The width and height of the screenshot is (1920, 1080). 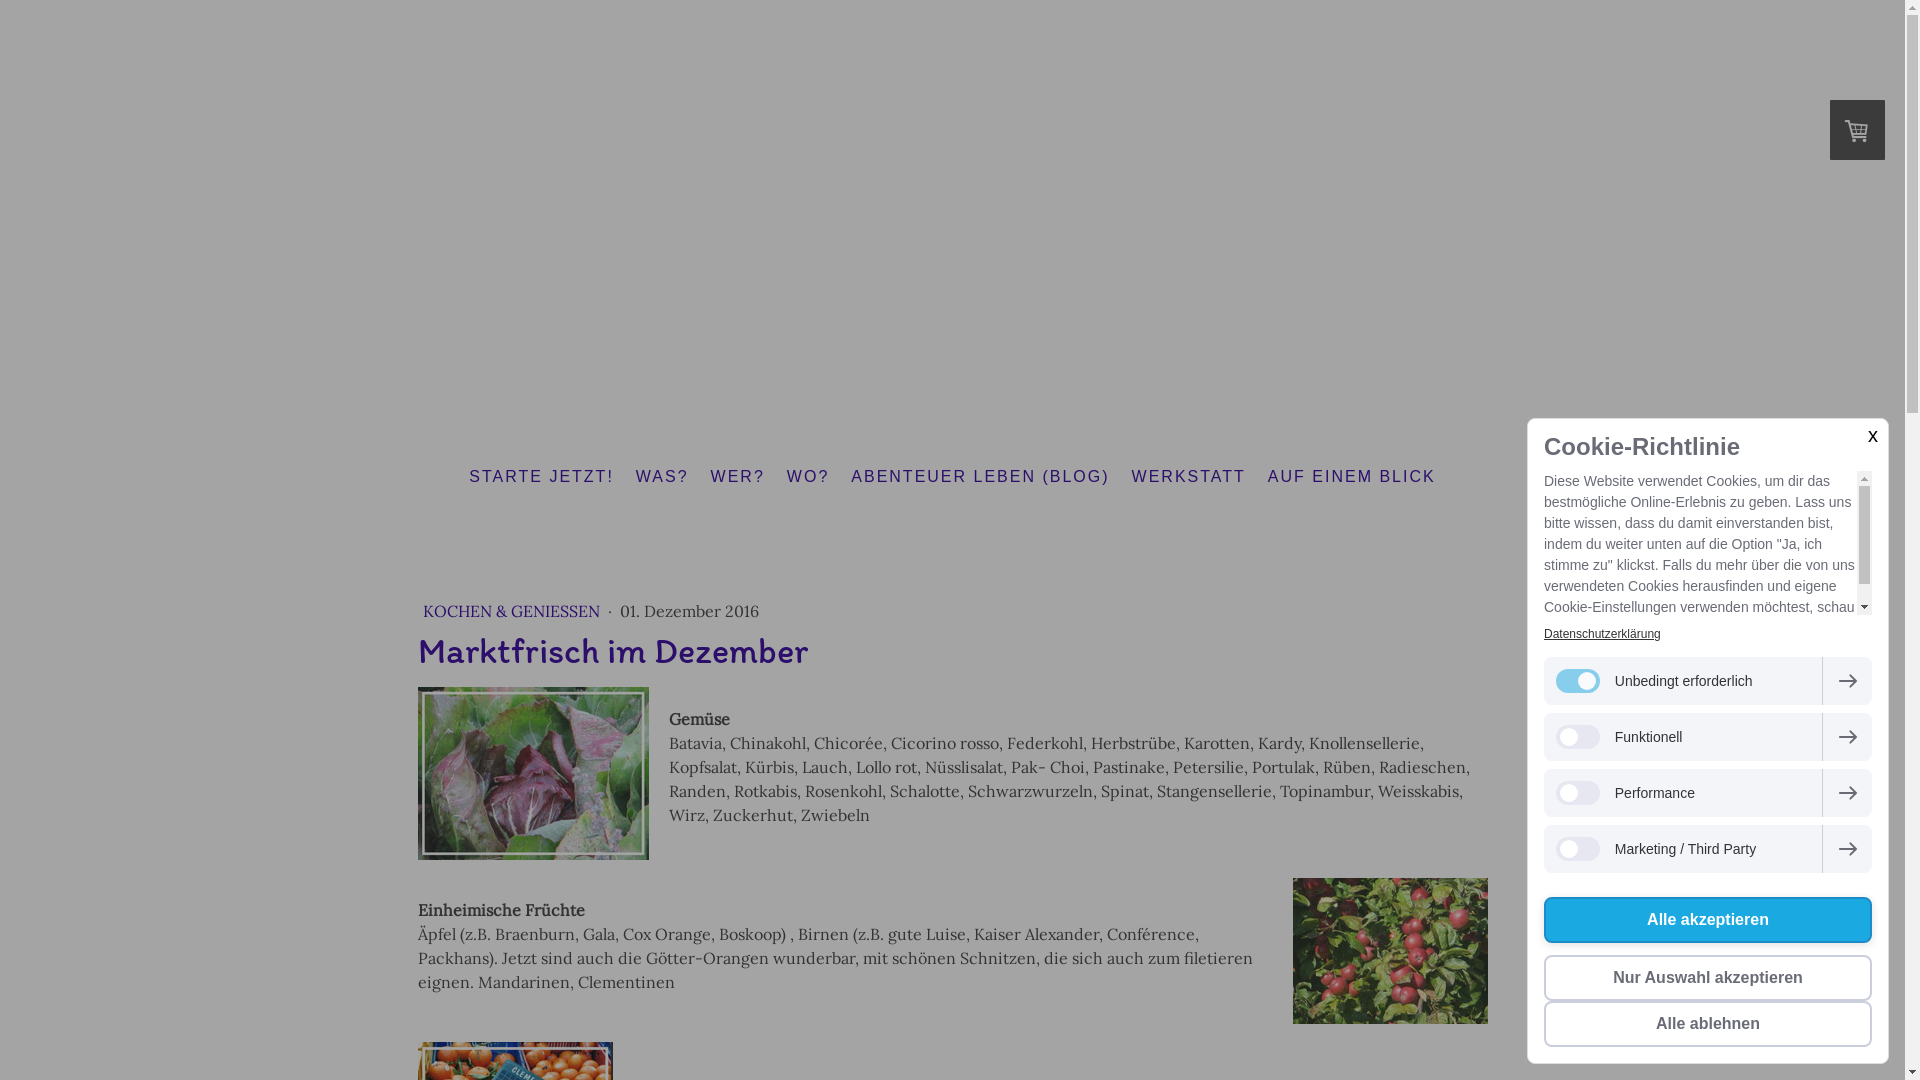 I want to click on Alle akzeptieren, so click(x=1708, y=920).